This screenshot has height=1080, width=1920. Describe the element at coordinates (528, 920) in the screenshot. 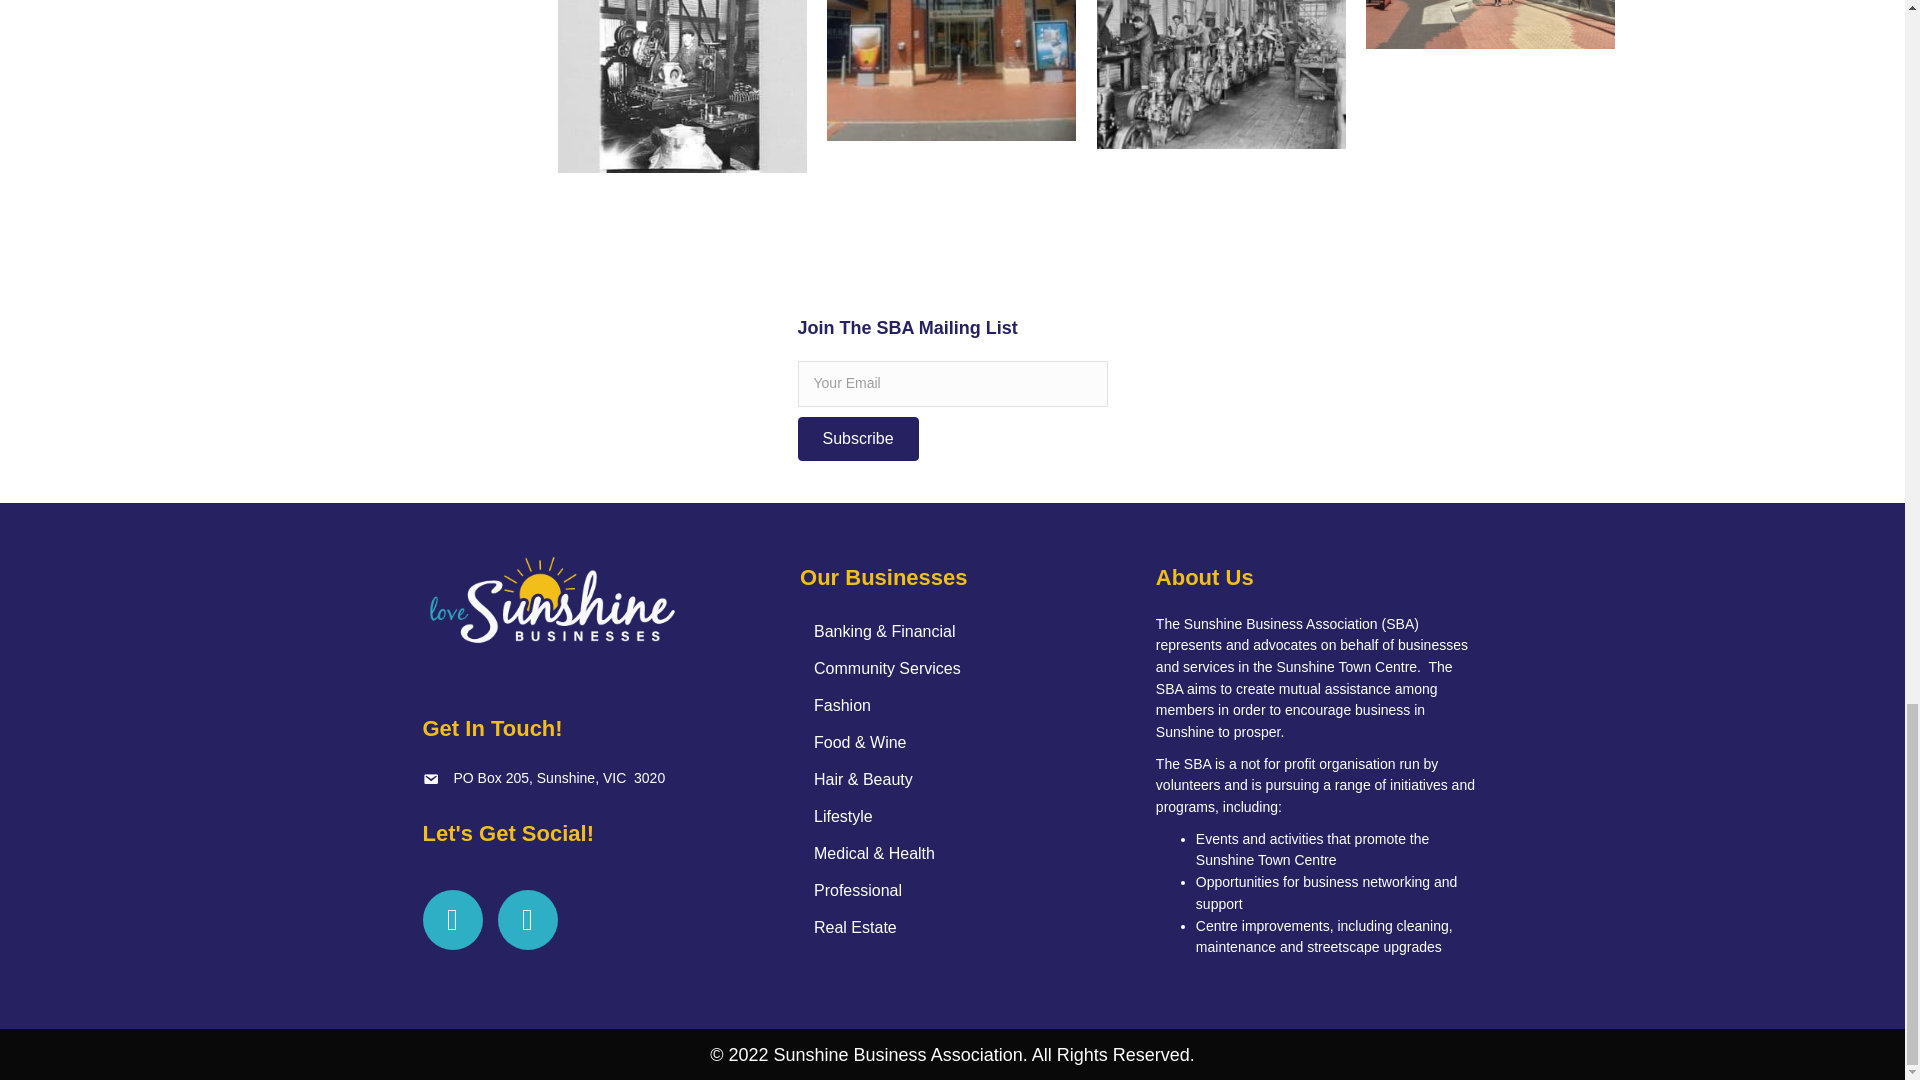

I see `Instagram` at that location.